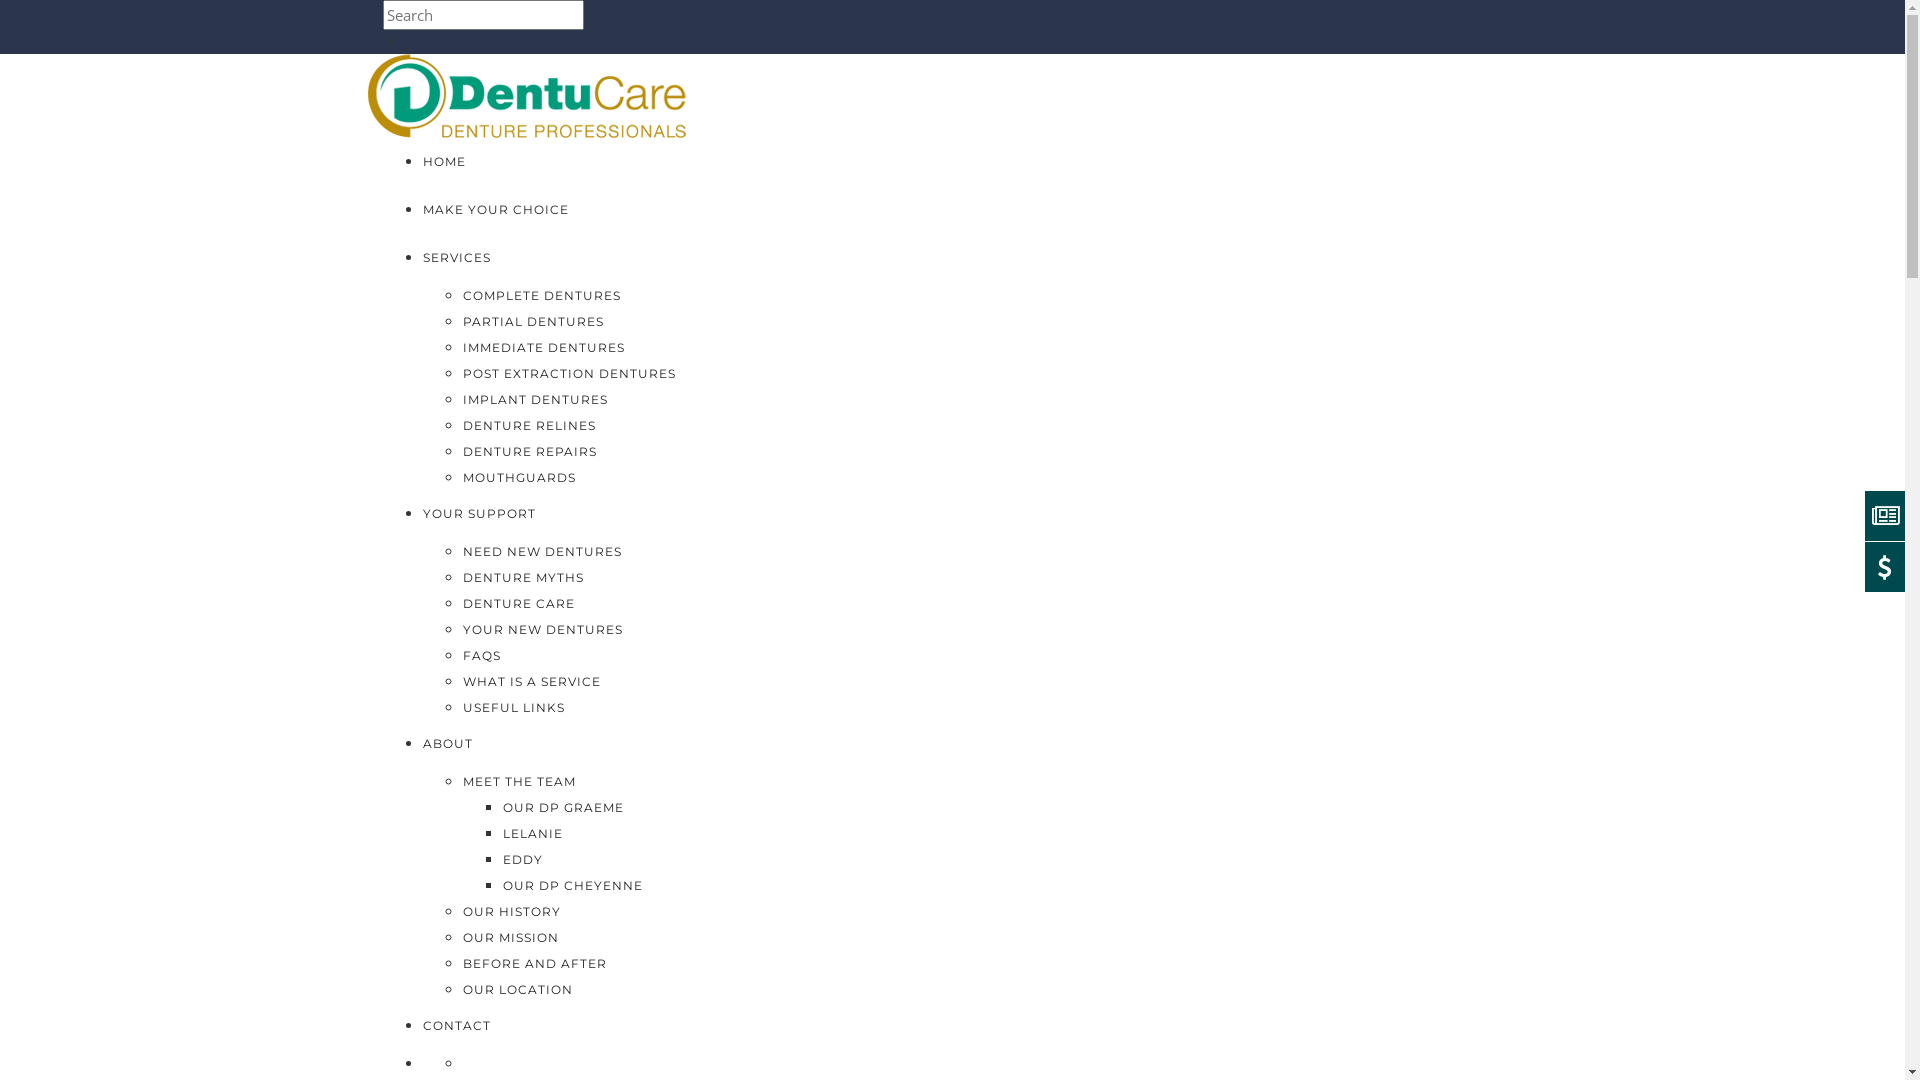 Image resolution: width=1920 pixels, height=1080 pixels. What do you see at coordinates (456, 1025) in the screenshot?
I see `CONTACT` at bounding box center [456, 1025].